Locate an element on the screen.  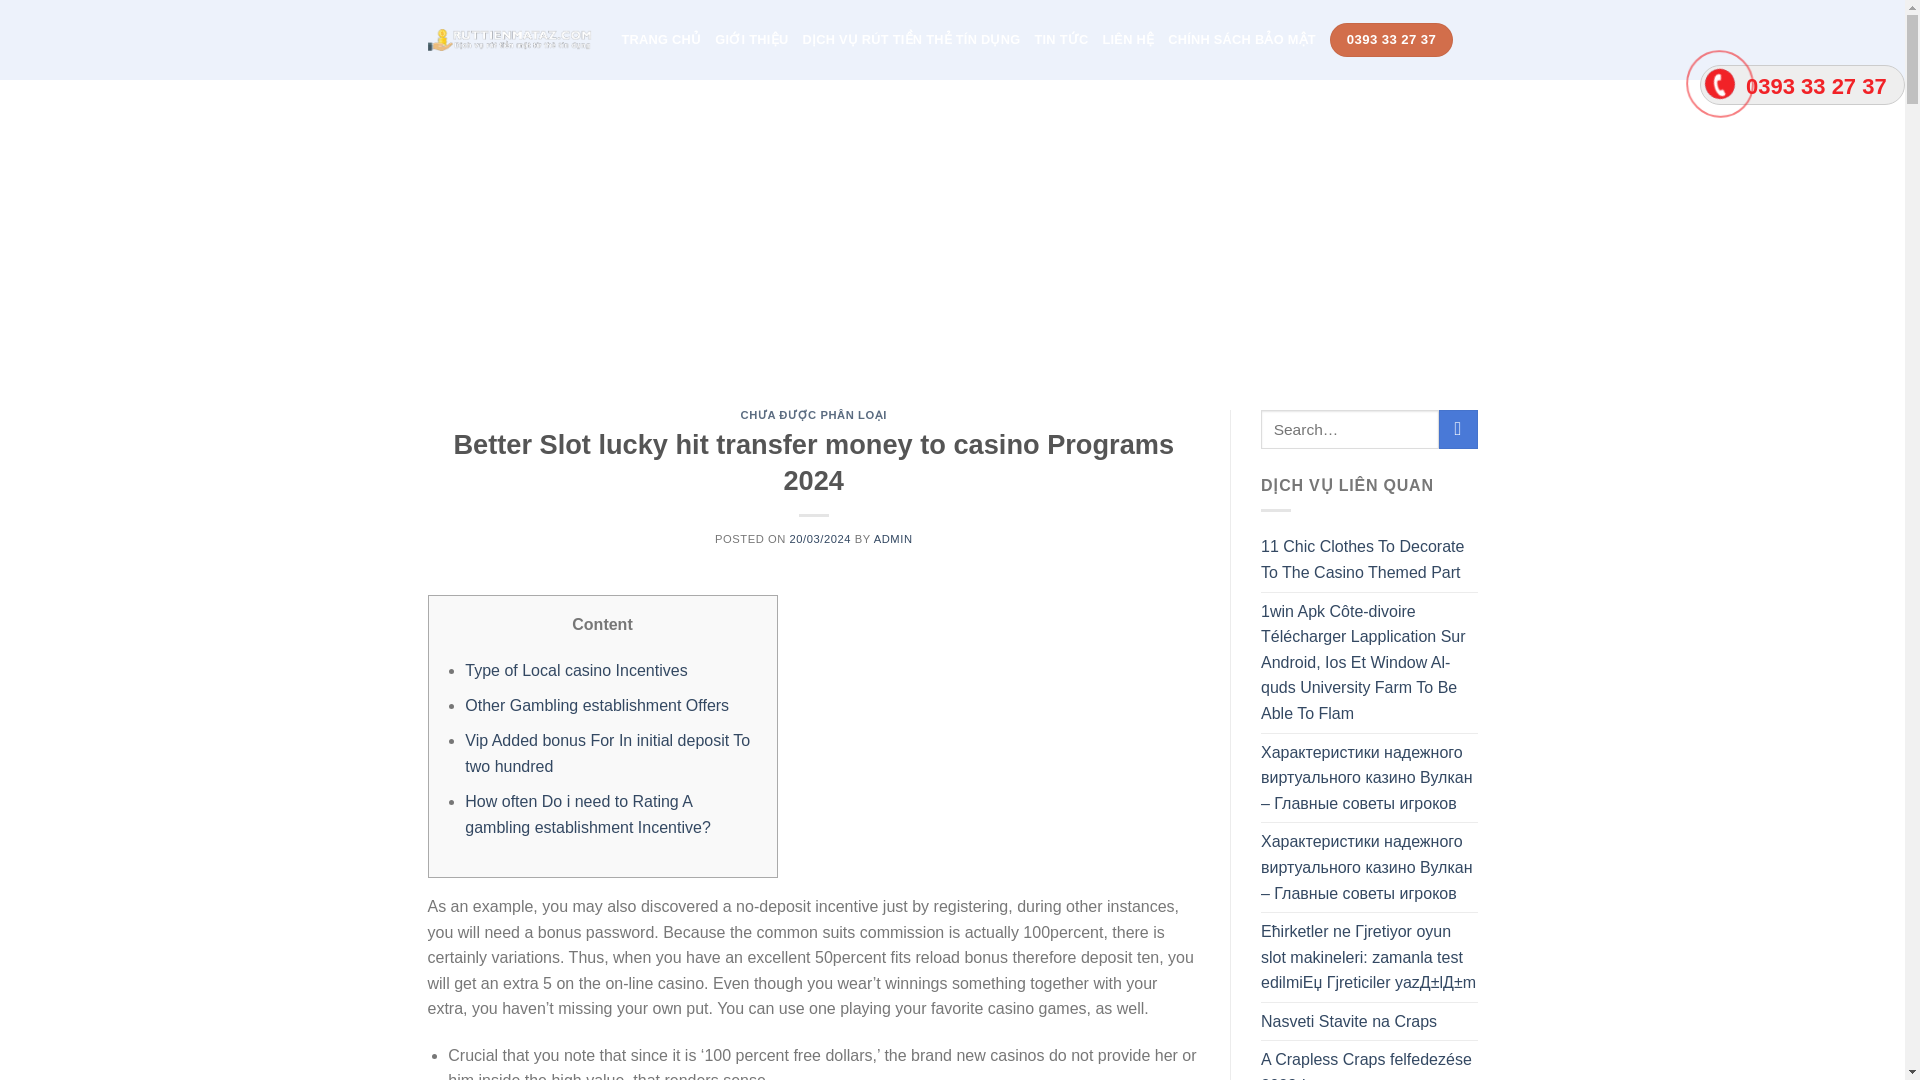
0393 33 27 37 is located at coordinates (1392, 40).